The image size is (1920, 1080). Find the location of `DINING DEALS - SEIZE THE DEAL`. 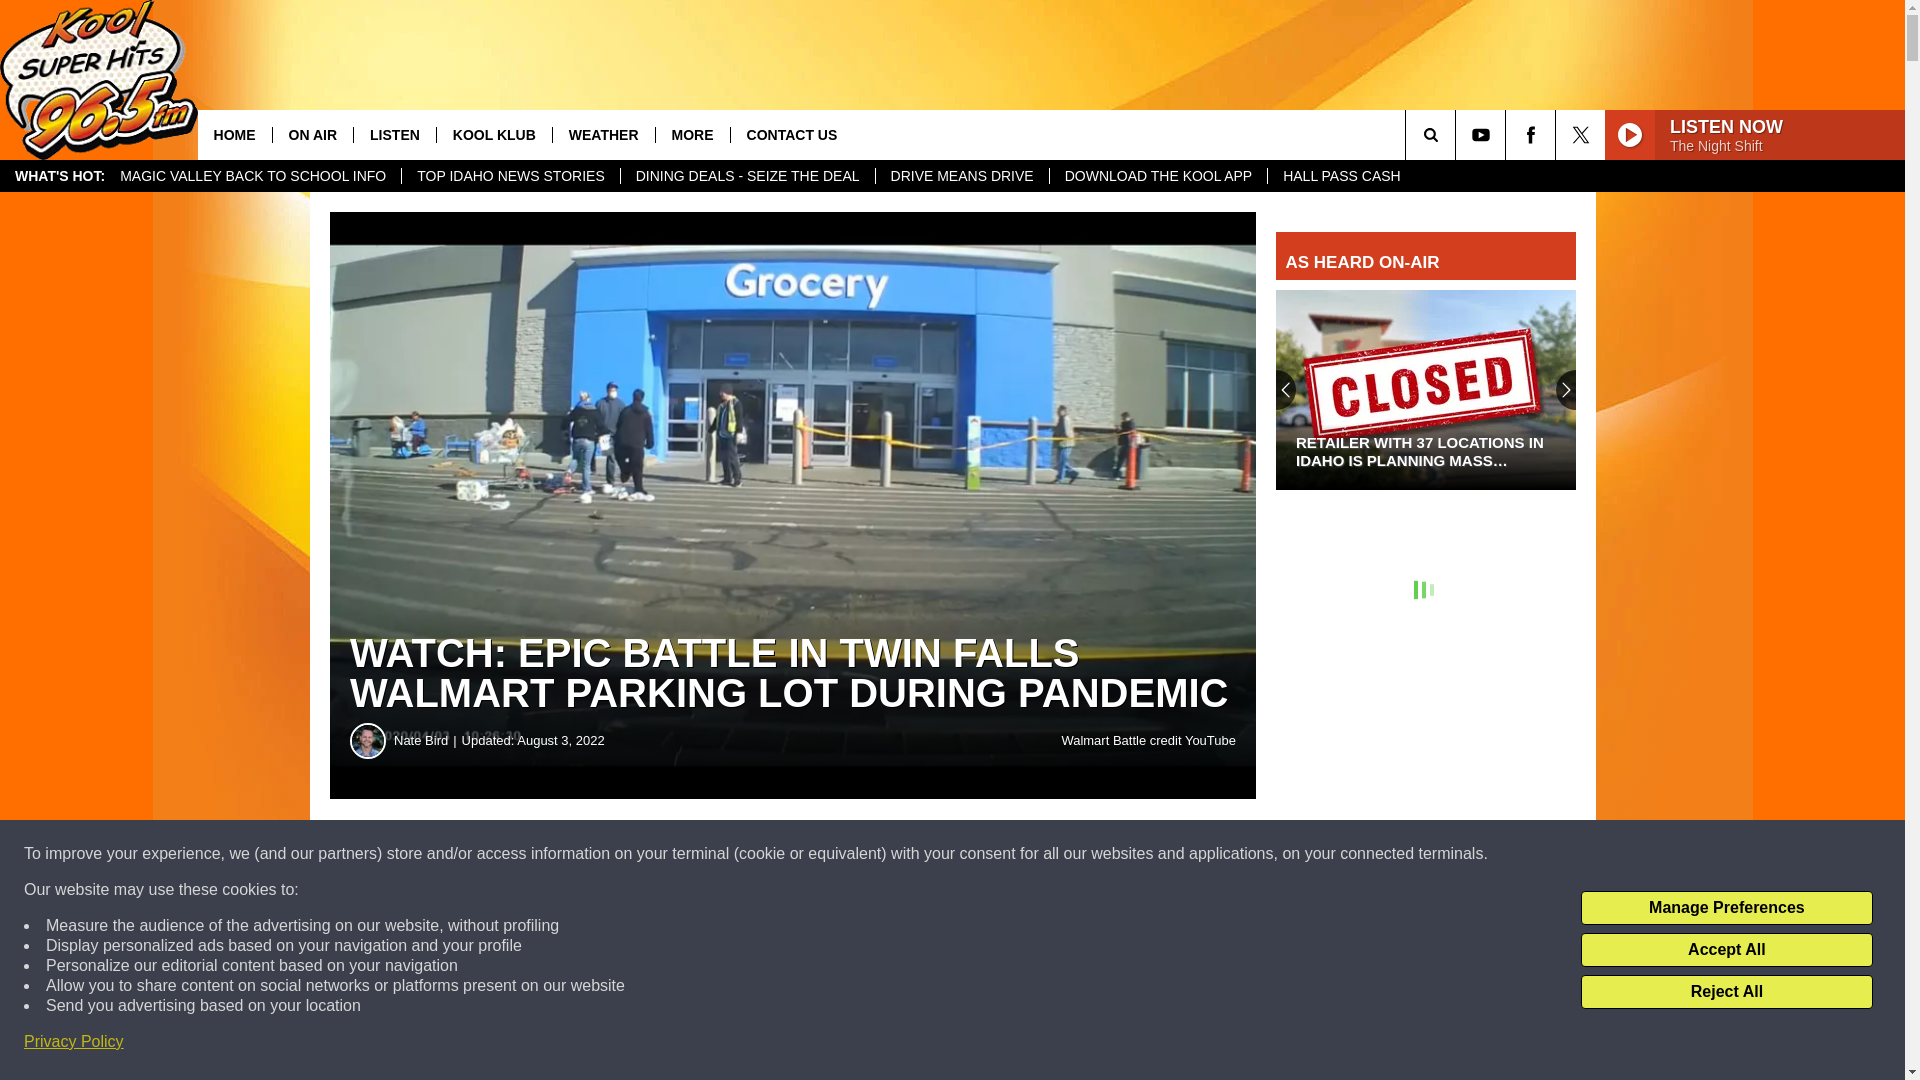

DINING DEALS - SEIZE THE DEAL is located at coordinates (748, 176).